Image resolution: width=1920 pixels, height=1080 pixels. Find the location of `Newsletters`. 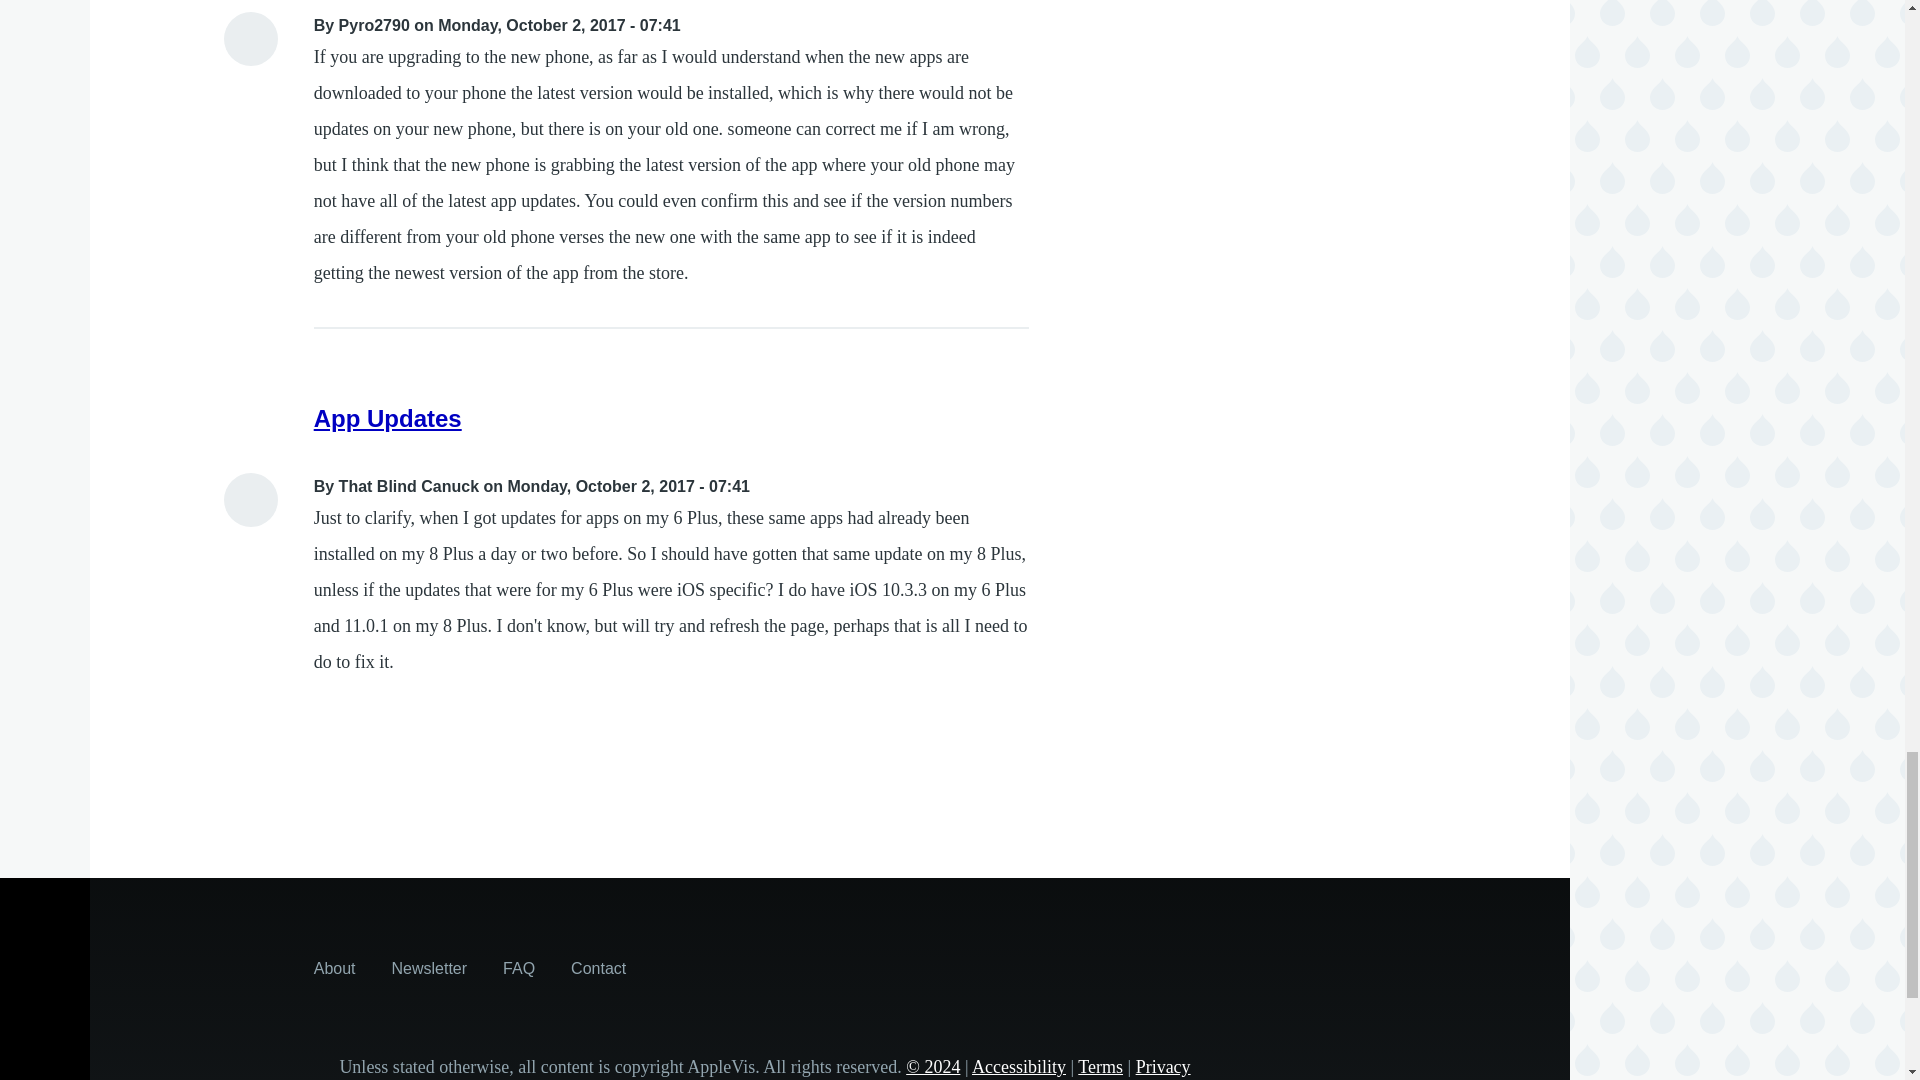

Newsletters is located at coordinates (430, 968).